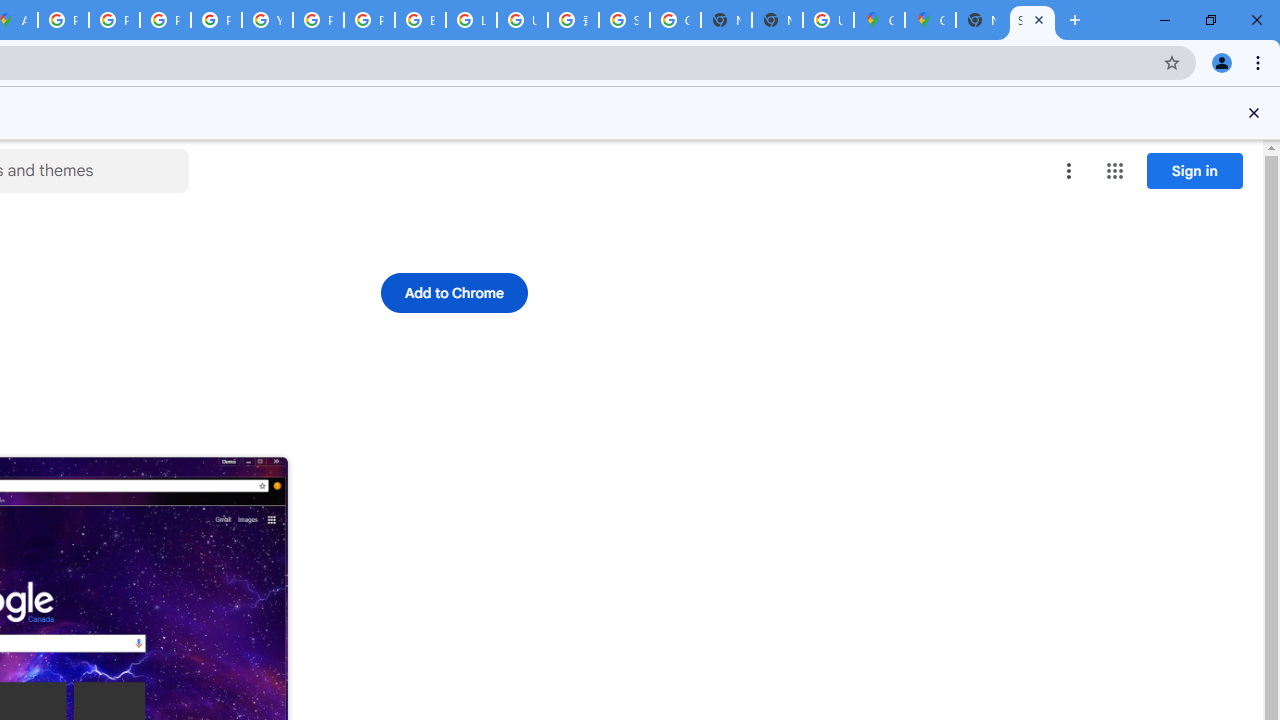  Describe the element at coordinates (1260, 62) in the screenshot. I see `Chrome` at that location.